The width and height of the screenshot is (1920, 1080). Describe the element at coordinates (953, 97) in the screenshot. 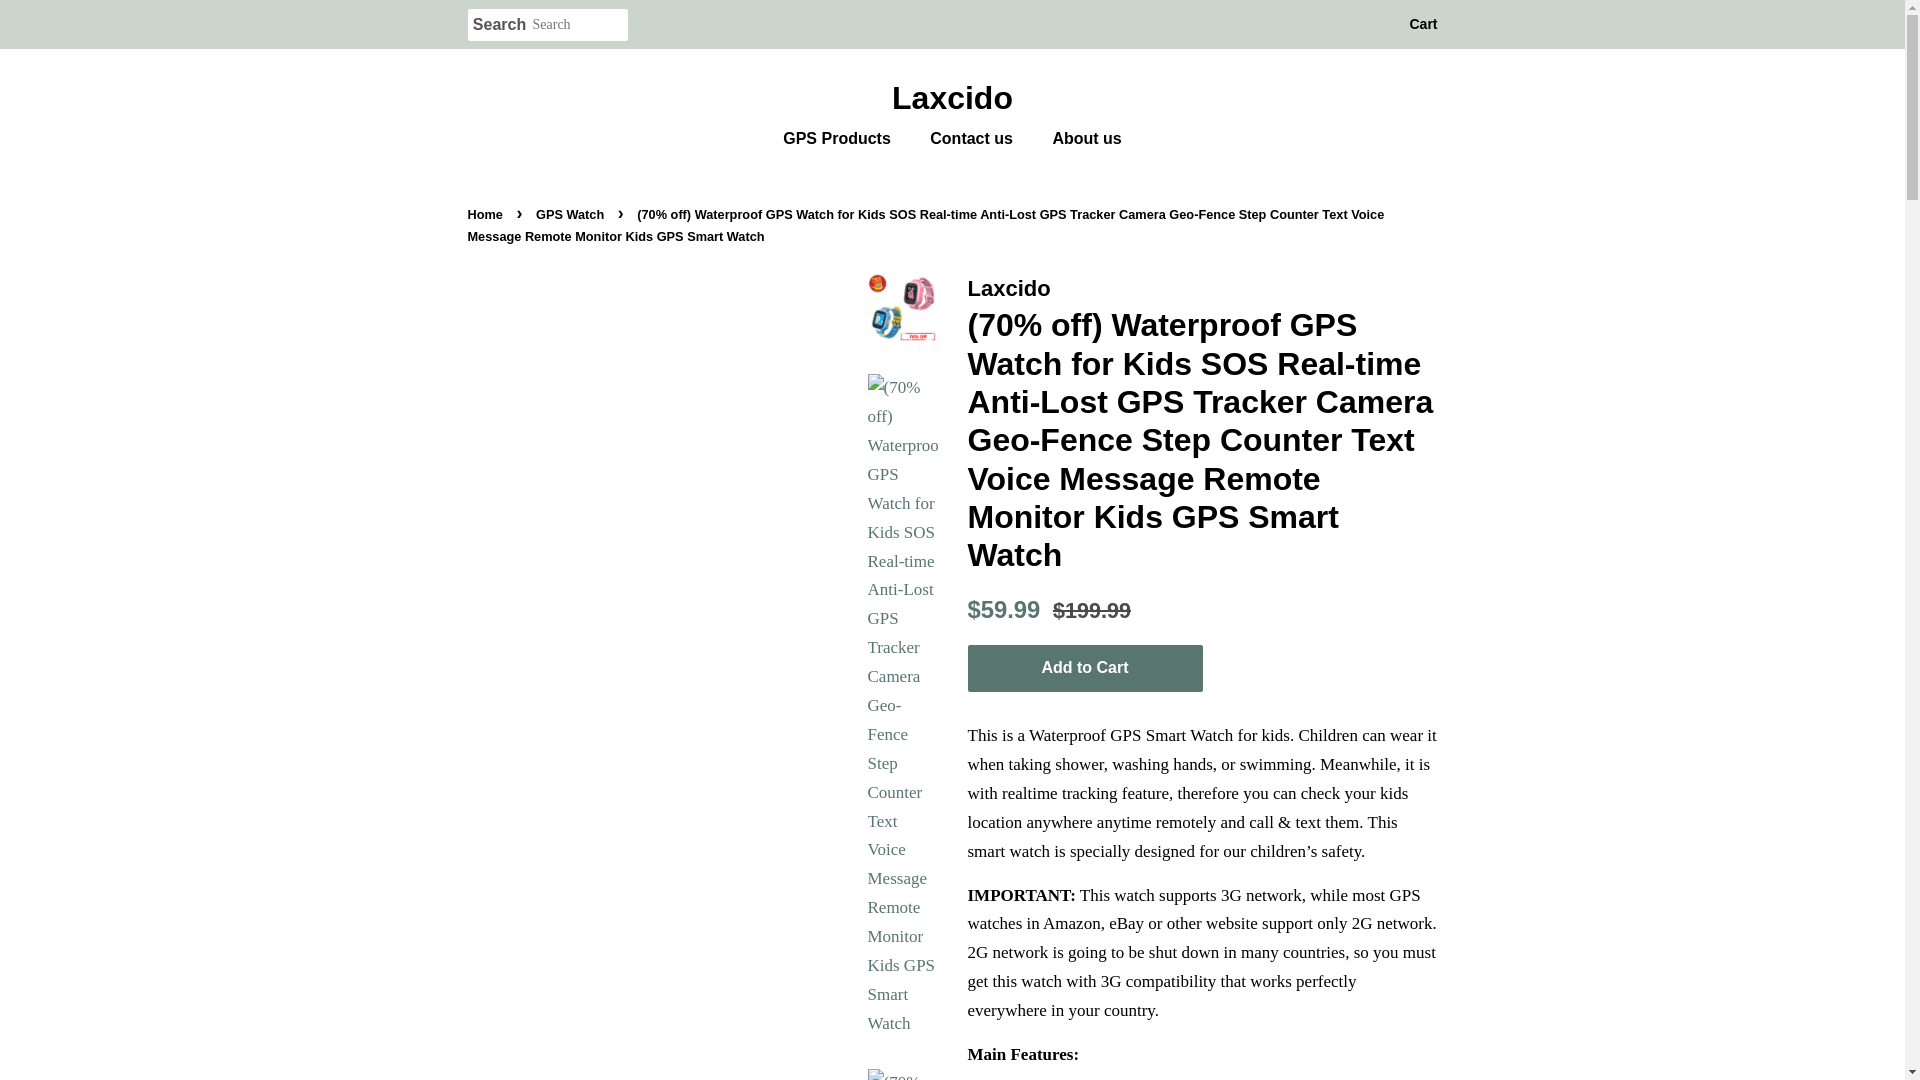

I see `Laxcido` at that location.